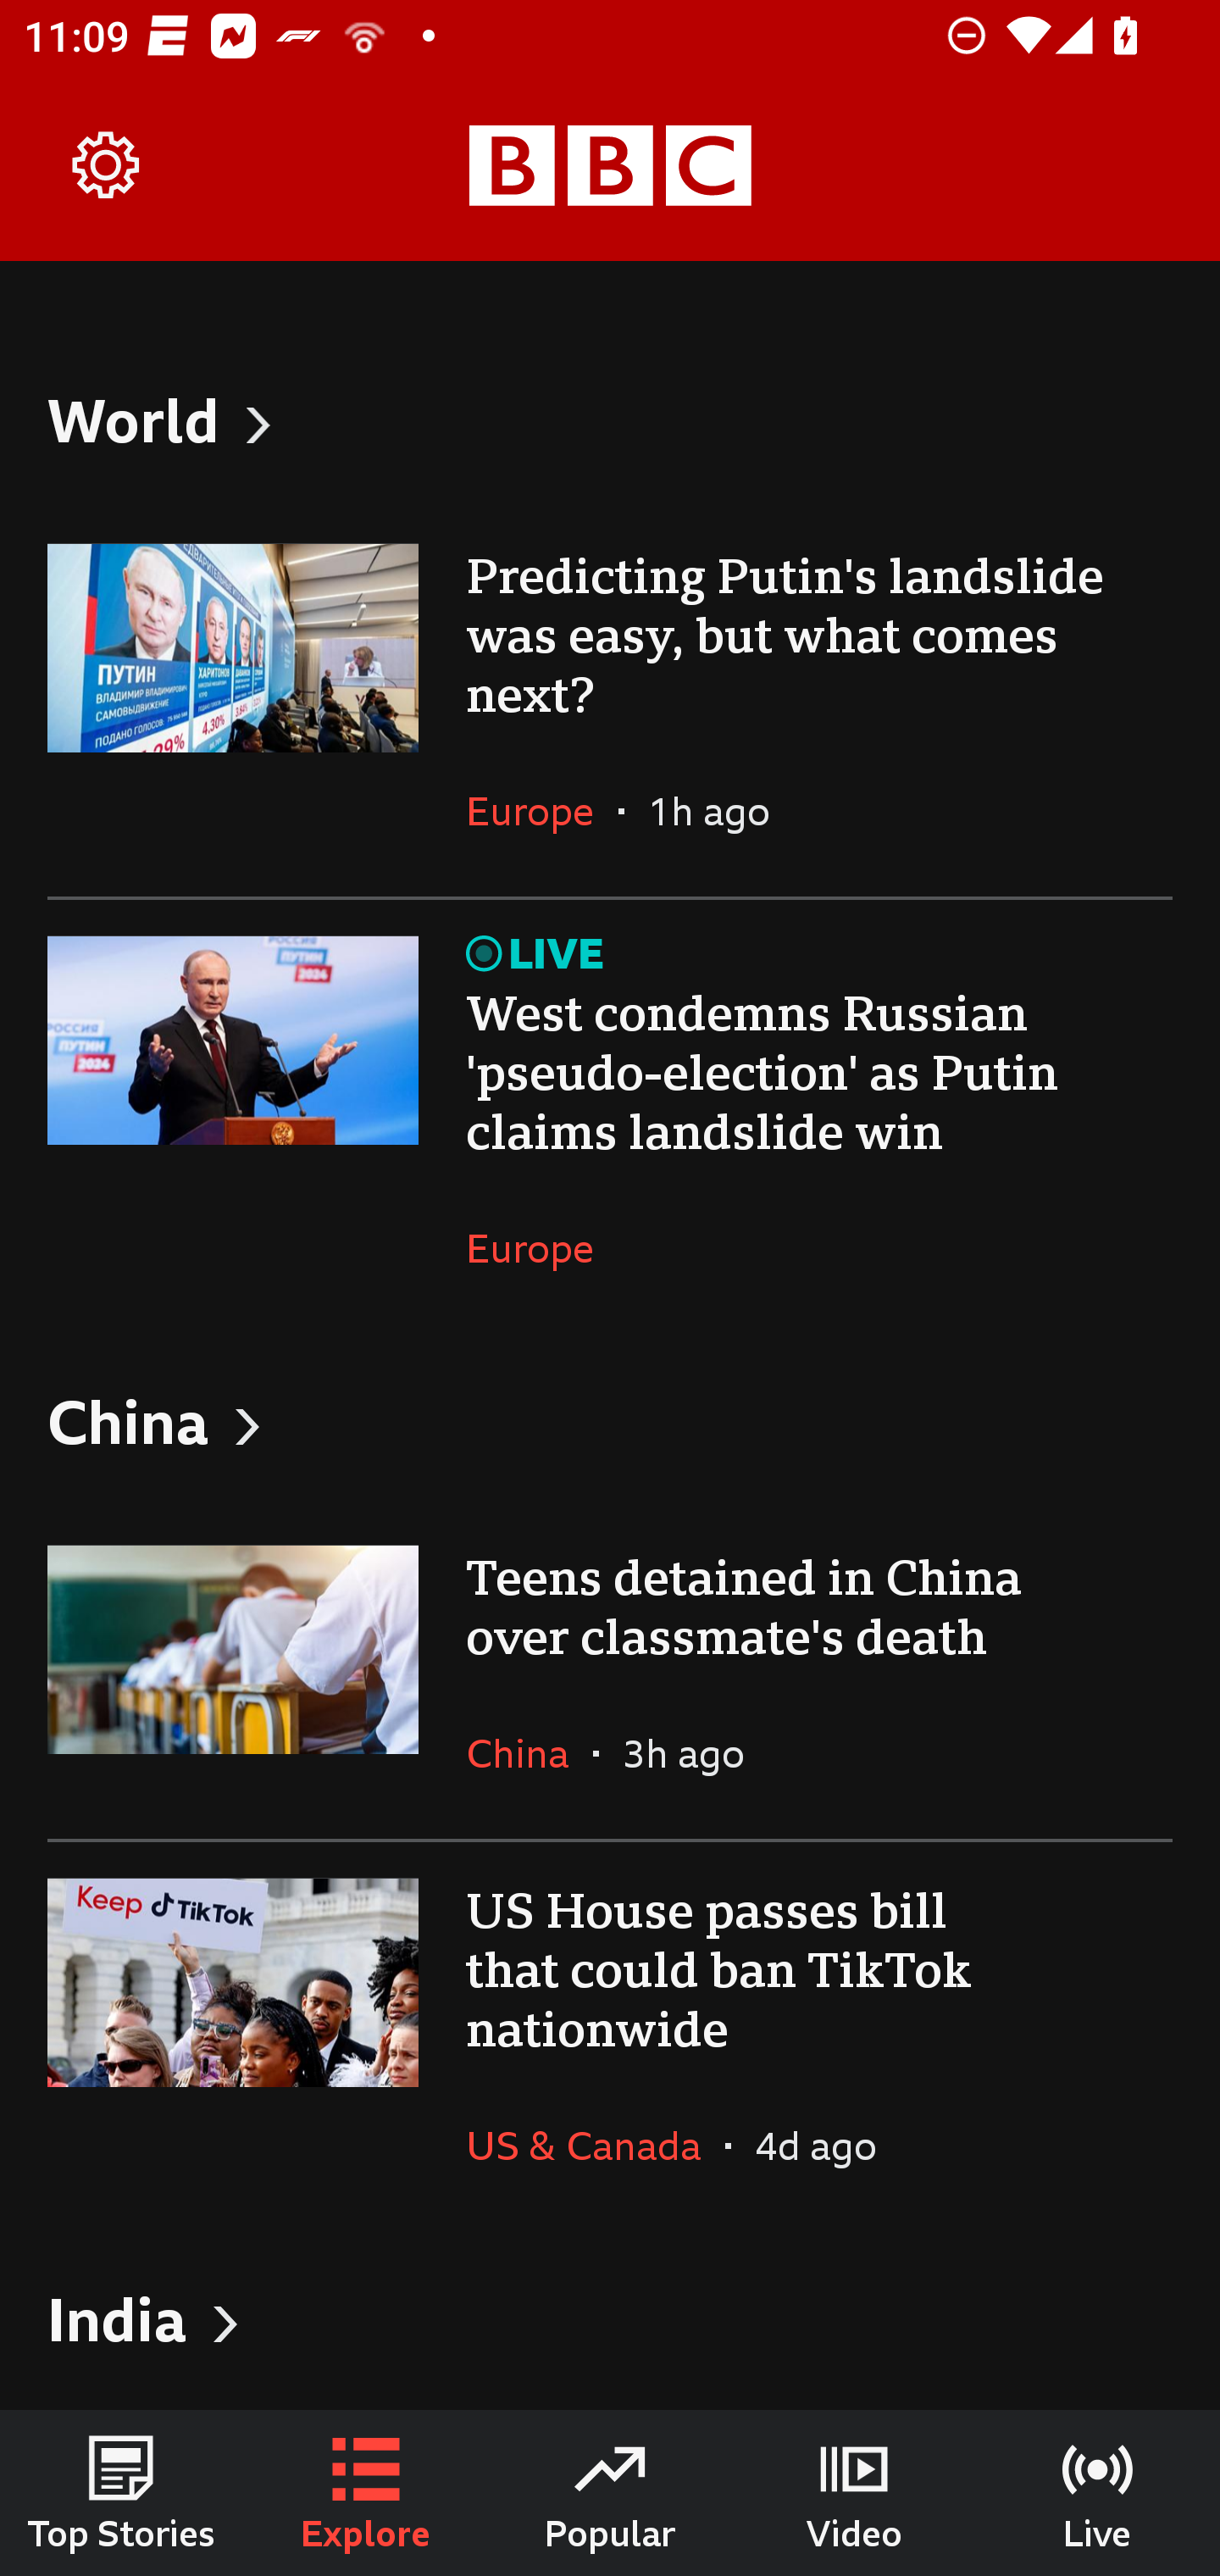  What do you see at coordinates (610, 419) in the screenshot?
I see `World, Heading World   ` at bounding box center [610, 419].